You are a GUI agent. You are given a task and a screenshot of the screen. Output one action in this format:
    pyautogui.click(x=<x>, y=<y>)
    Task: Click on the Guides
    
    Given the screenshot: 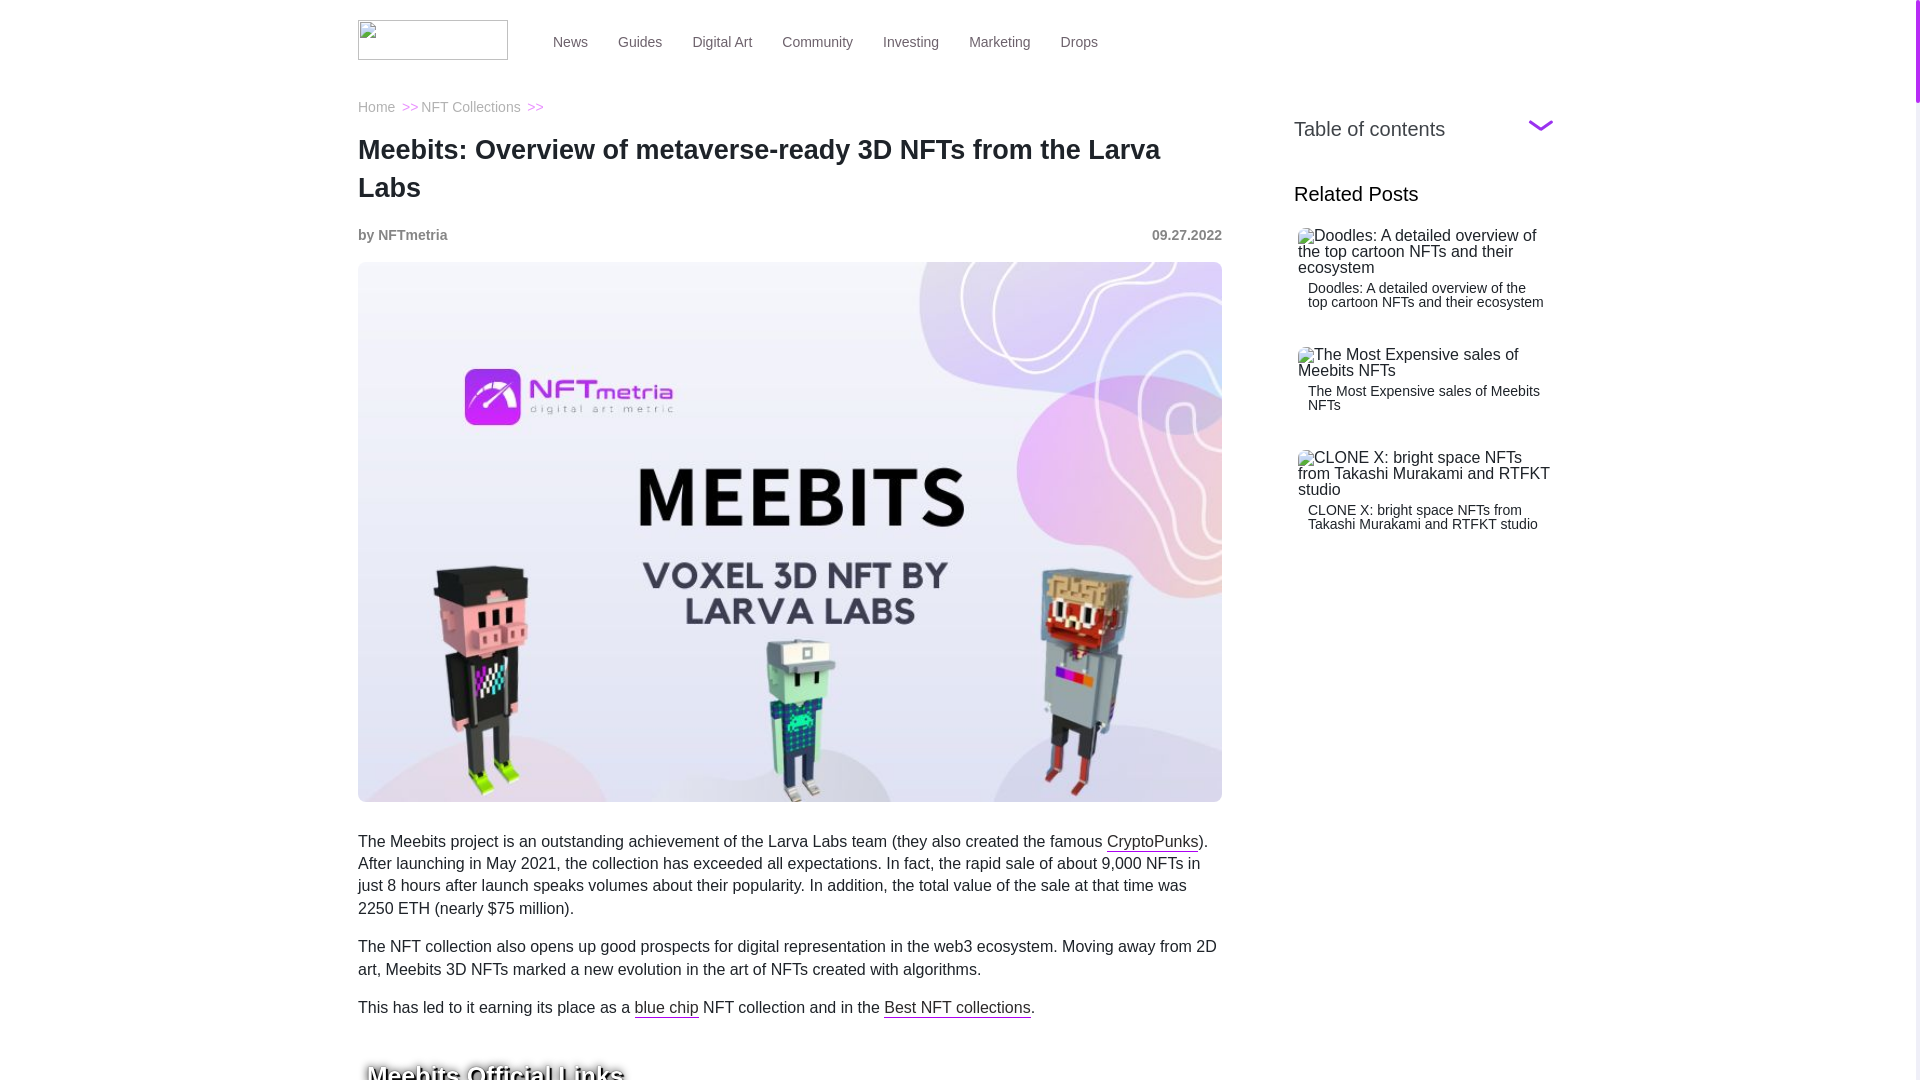 What is the action you would take?
    pyautogui.click(x=640, y=40)
    